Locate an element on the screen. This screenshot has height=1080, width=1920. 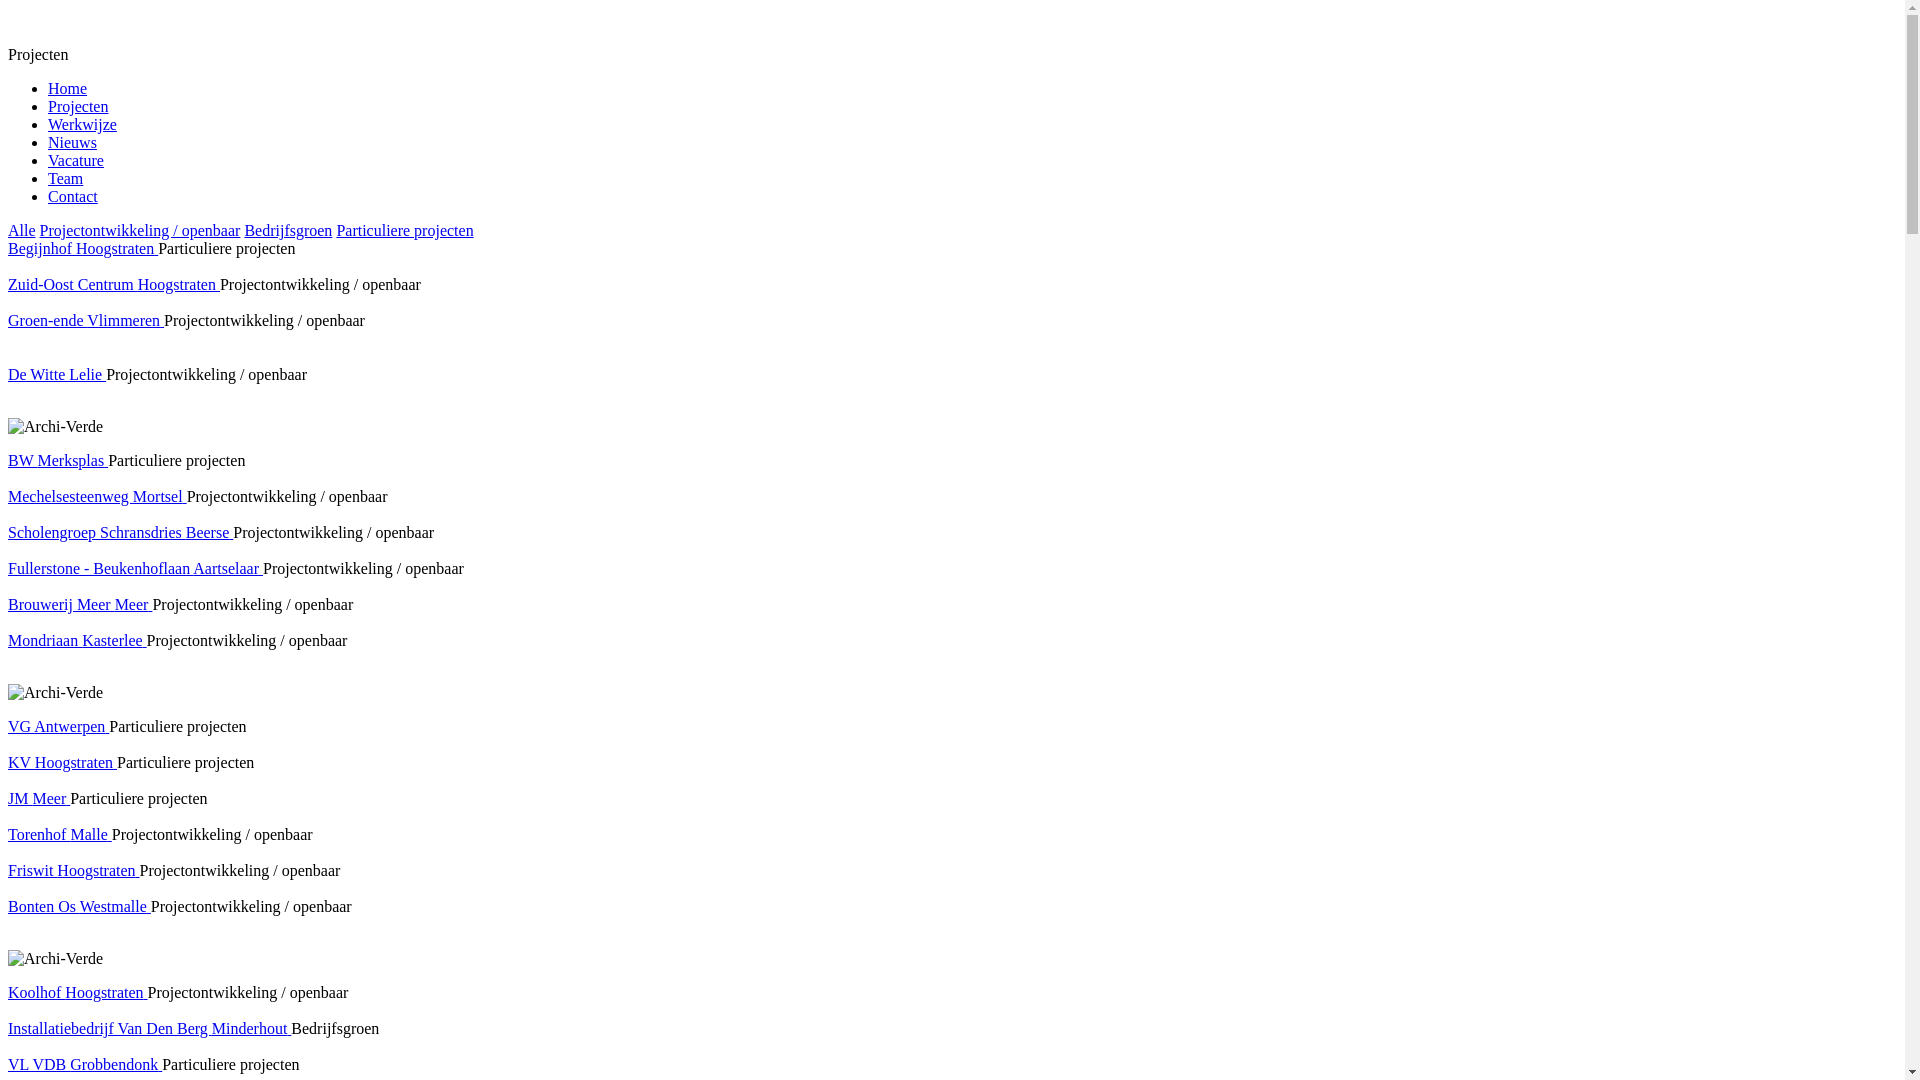
Team is located at coordinates (66, 178).